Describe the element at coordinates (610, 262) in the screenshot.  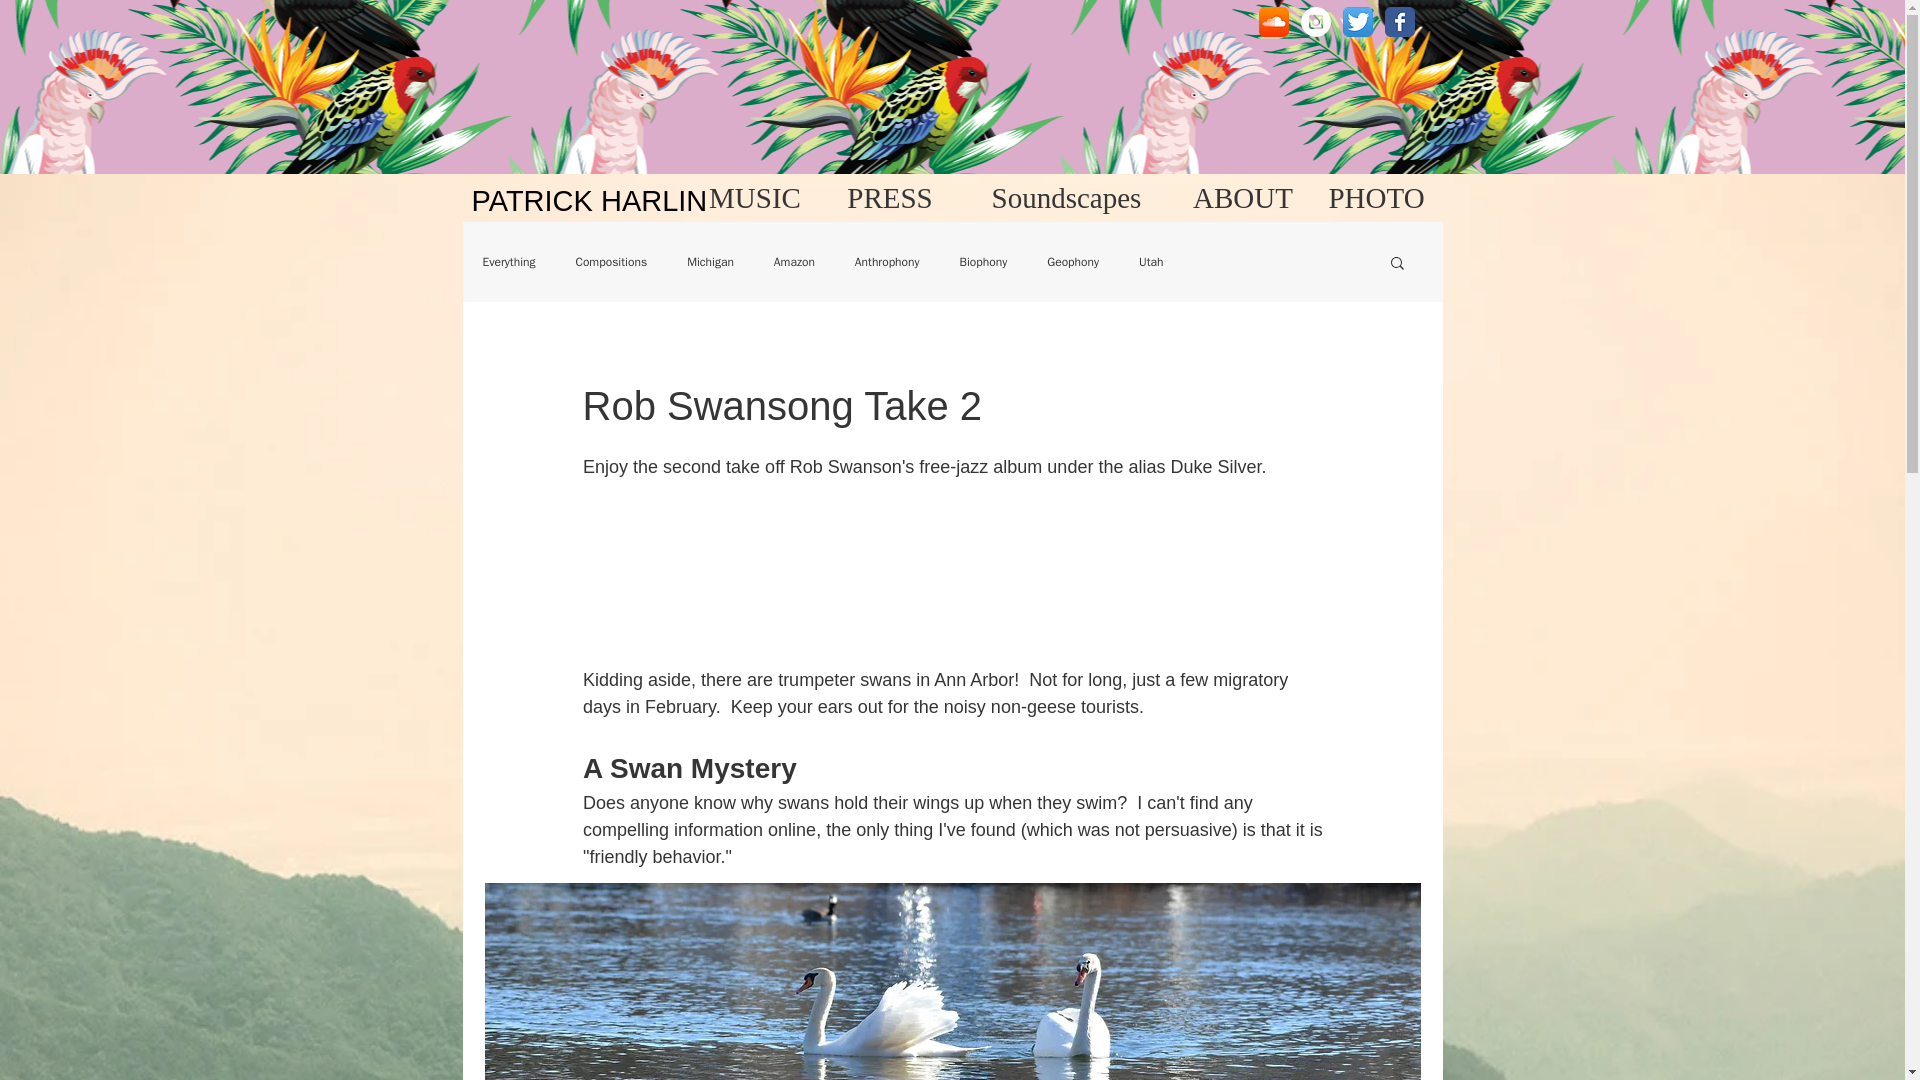
I see `Compositions` at that location.